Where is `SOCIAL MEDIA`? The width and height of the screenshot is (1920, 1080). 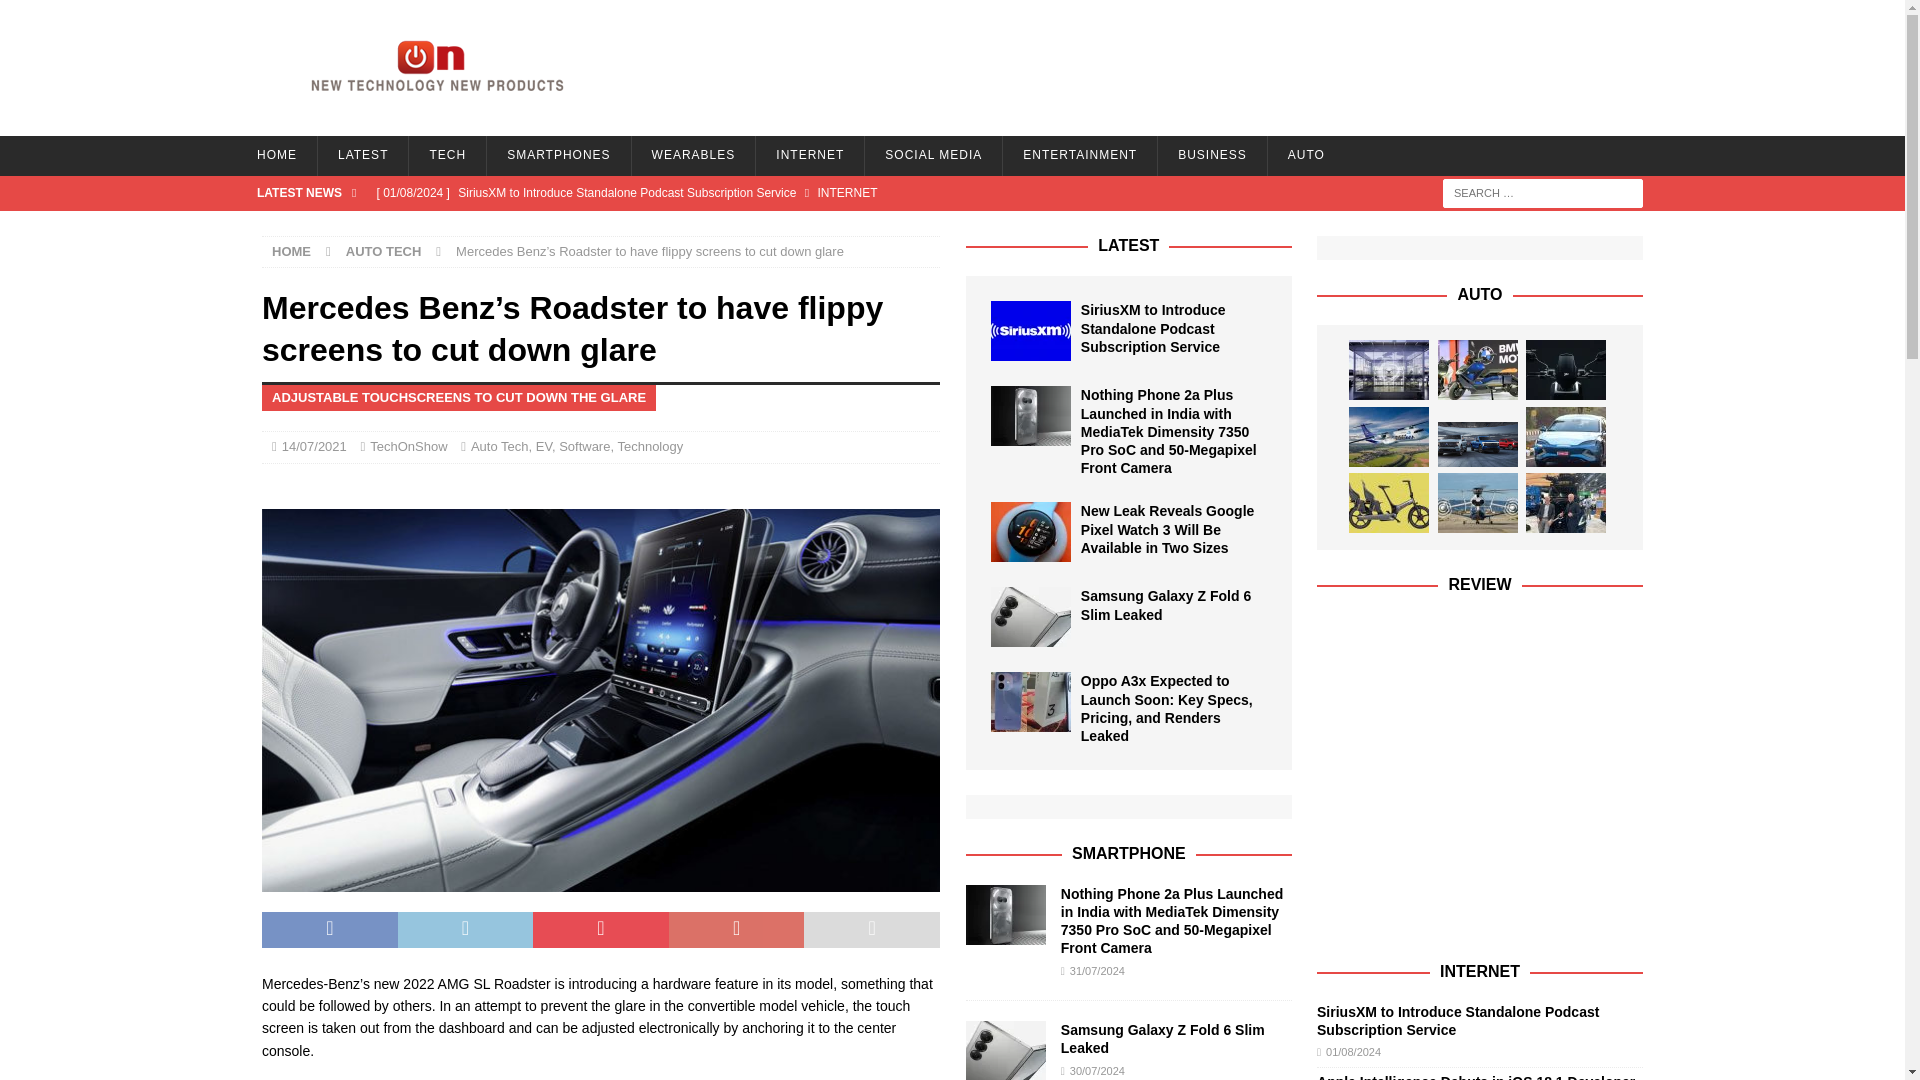
SOCIAL MEDIA is located at coordinates (933, 155).